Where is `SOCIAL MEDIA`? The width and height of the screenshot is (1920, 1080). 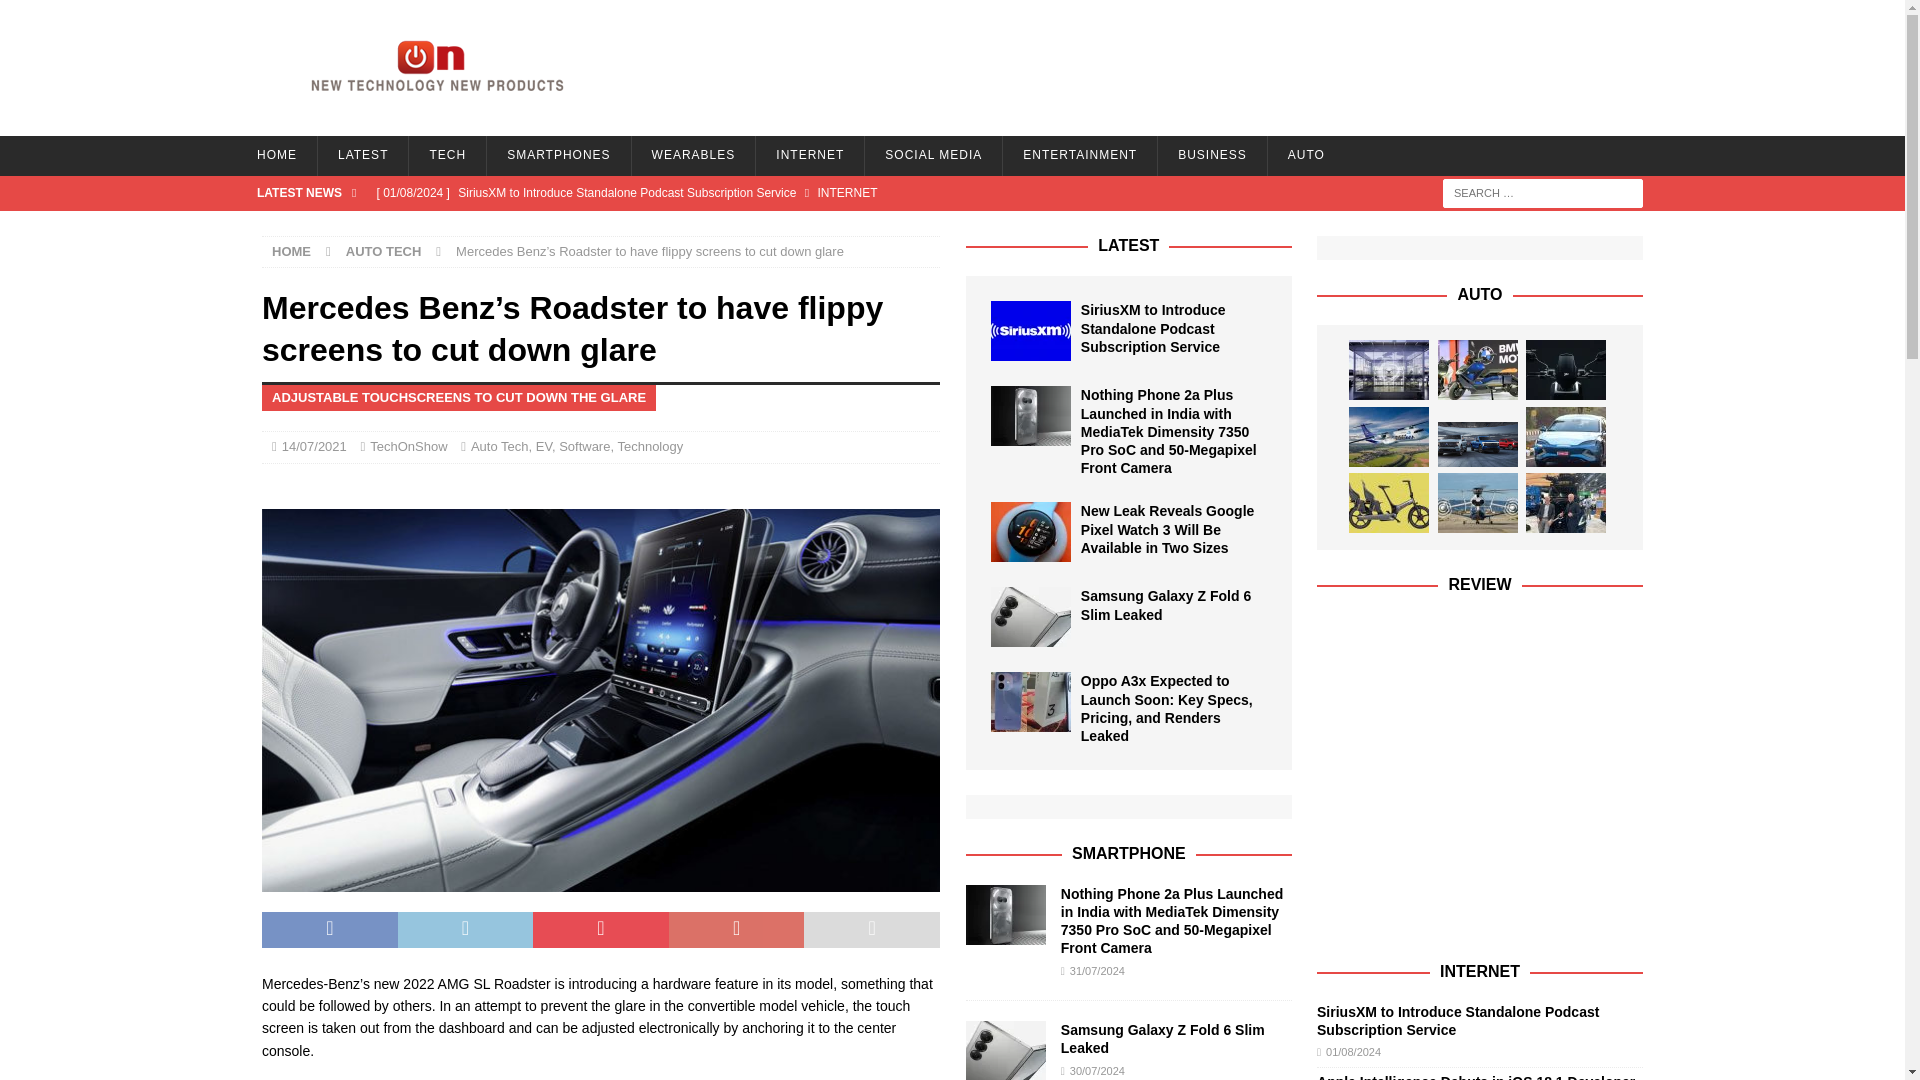
SOCIAL MEDIA is located at coordinates (933, 155).